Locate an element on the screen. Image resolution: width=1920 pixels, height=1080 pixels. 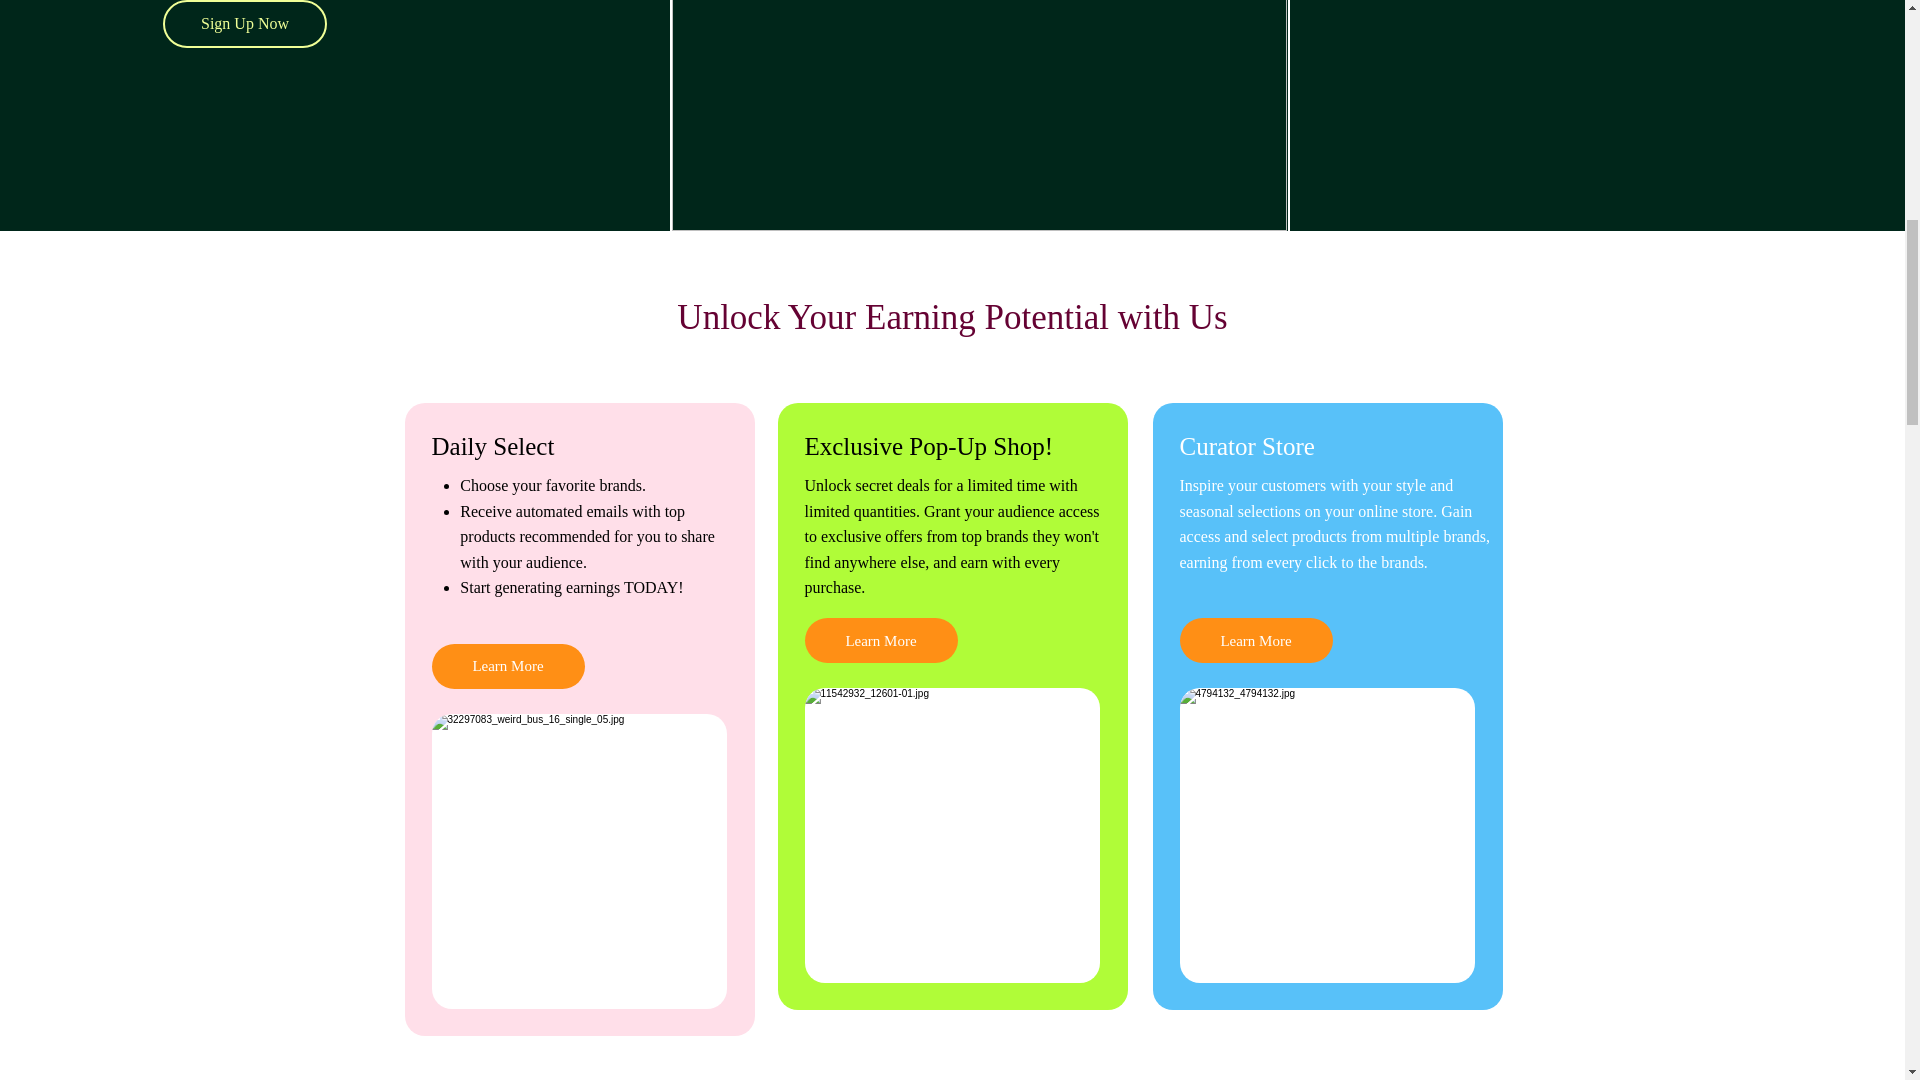
Learn More is located at coordinates (880, 640).